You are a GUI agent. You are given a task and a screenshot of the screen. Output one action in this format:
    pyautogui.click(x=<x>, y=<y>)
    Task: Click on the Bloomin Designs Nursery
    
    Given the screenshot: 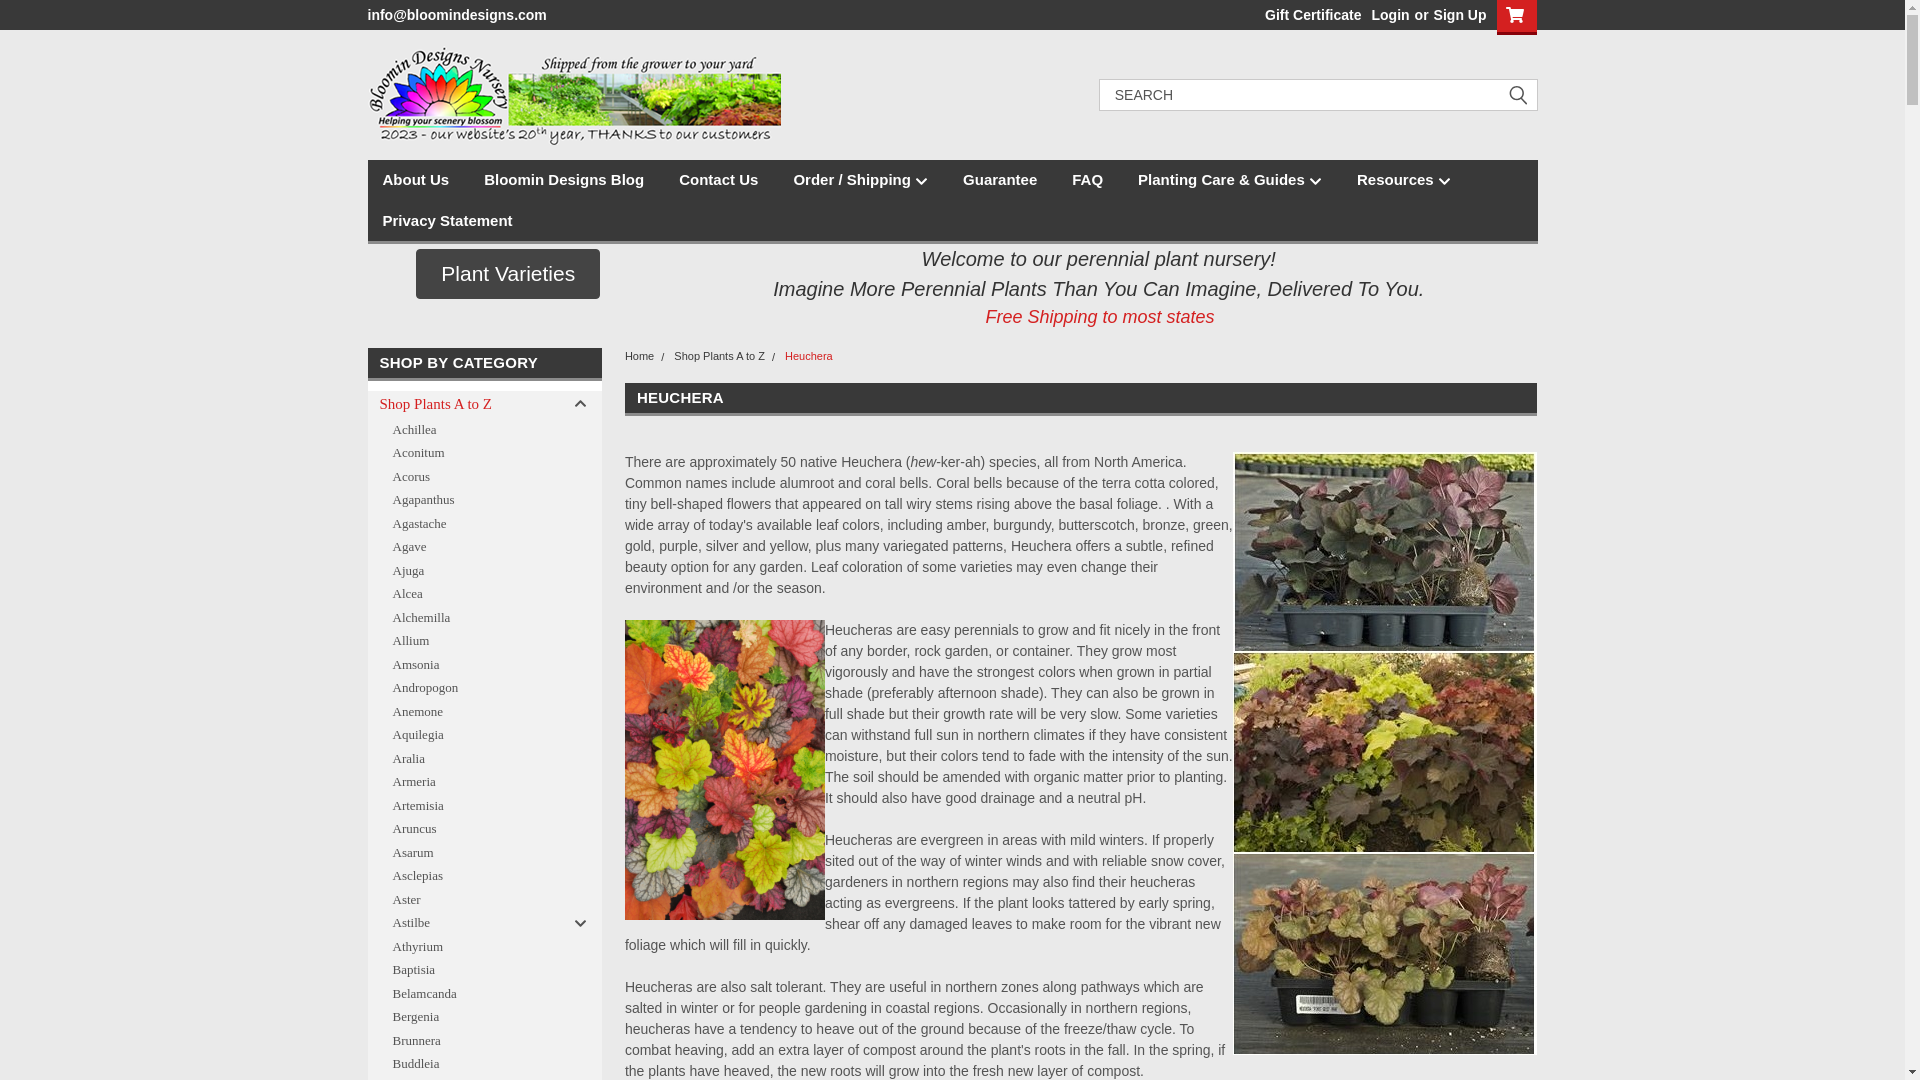 What is the action you would take?
    pyautogui.click(x=574, y=94)
    